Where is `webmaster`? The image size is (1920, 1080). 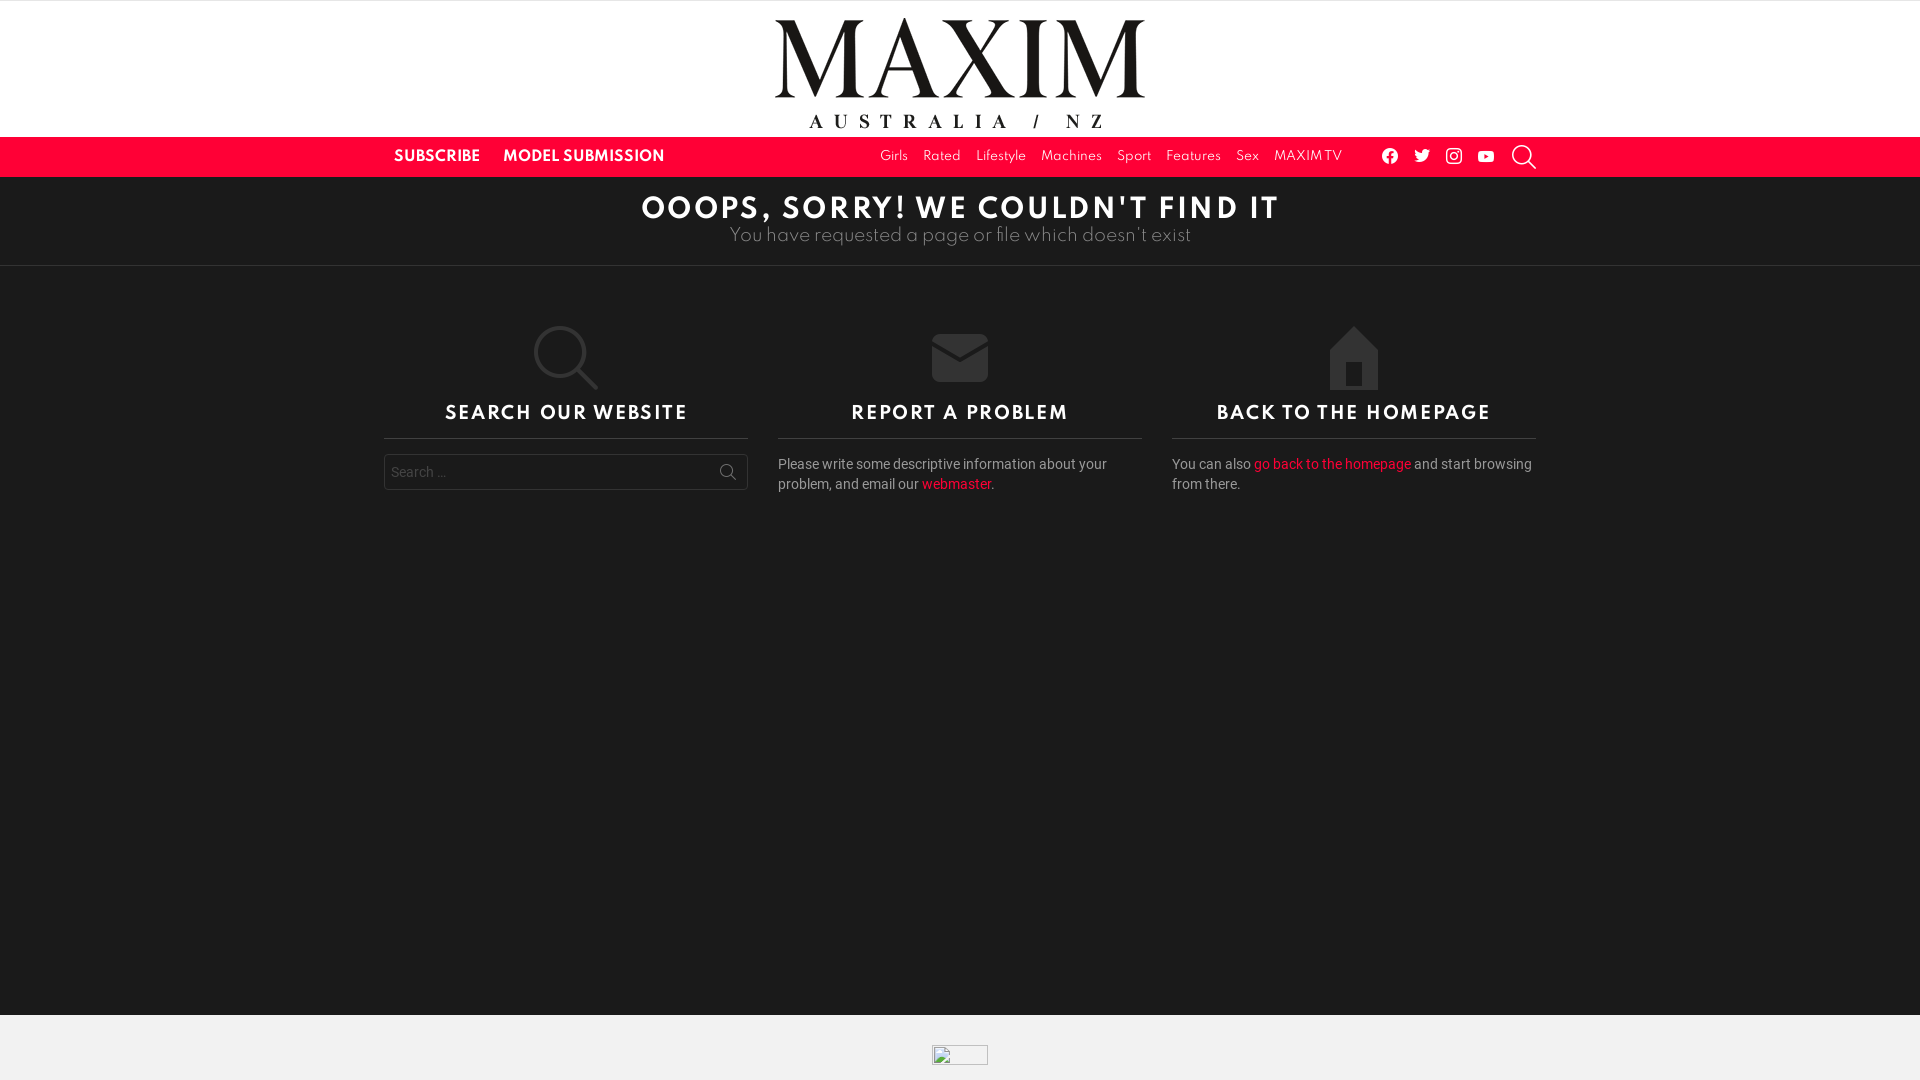
webmaster is located at coordinates (956, 484).